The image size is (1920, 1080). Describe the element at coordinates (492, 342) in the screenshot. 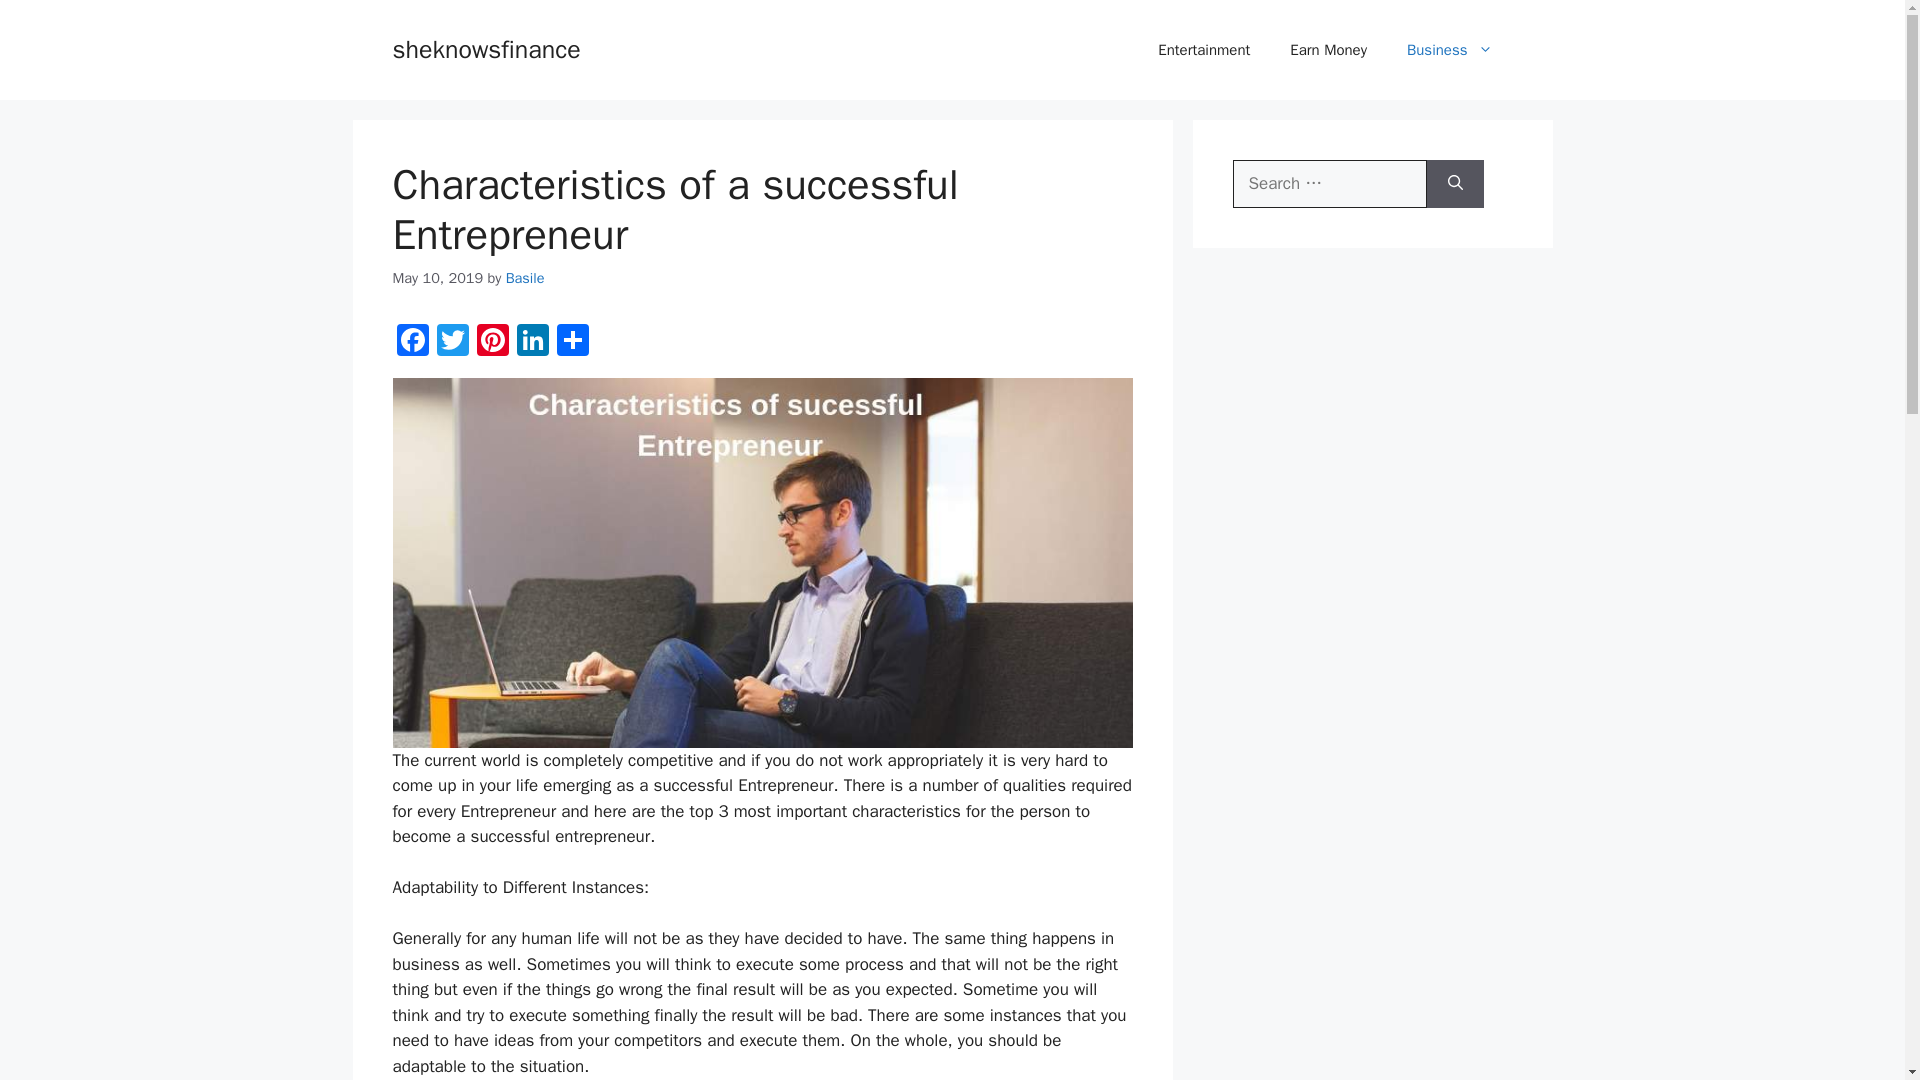

I see `Pinterest` at that location.